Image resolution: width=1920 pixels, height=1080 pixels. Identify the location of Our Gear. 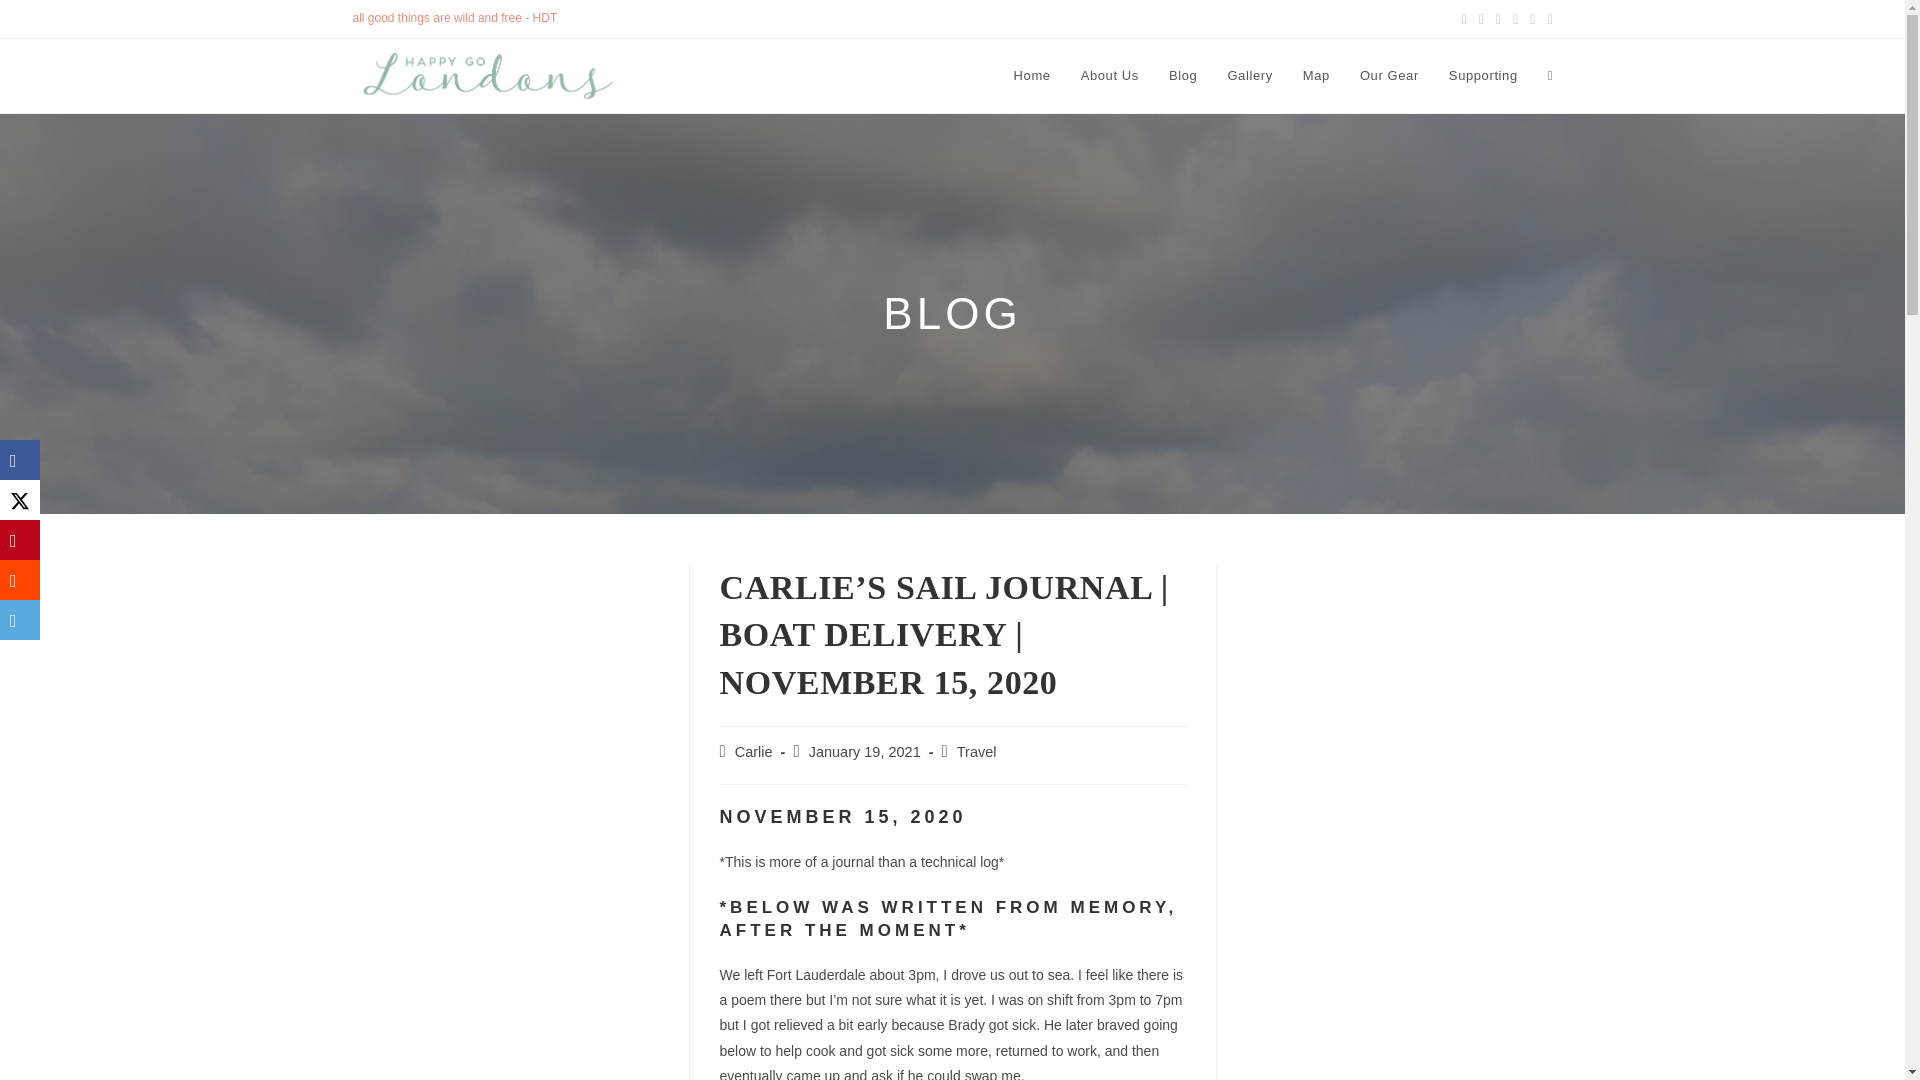
(1390, 76).